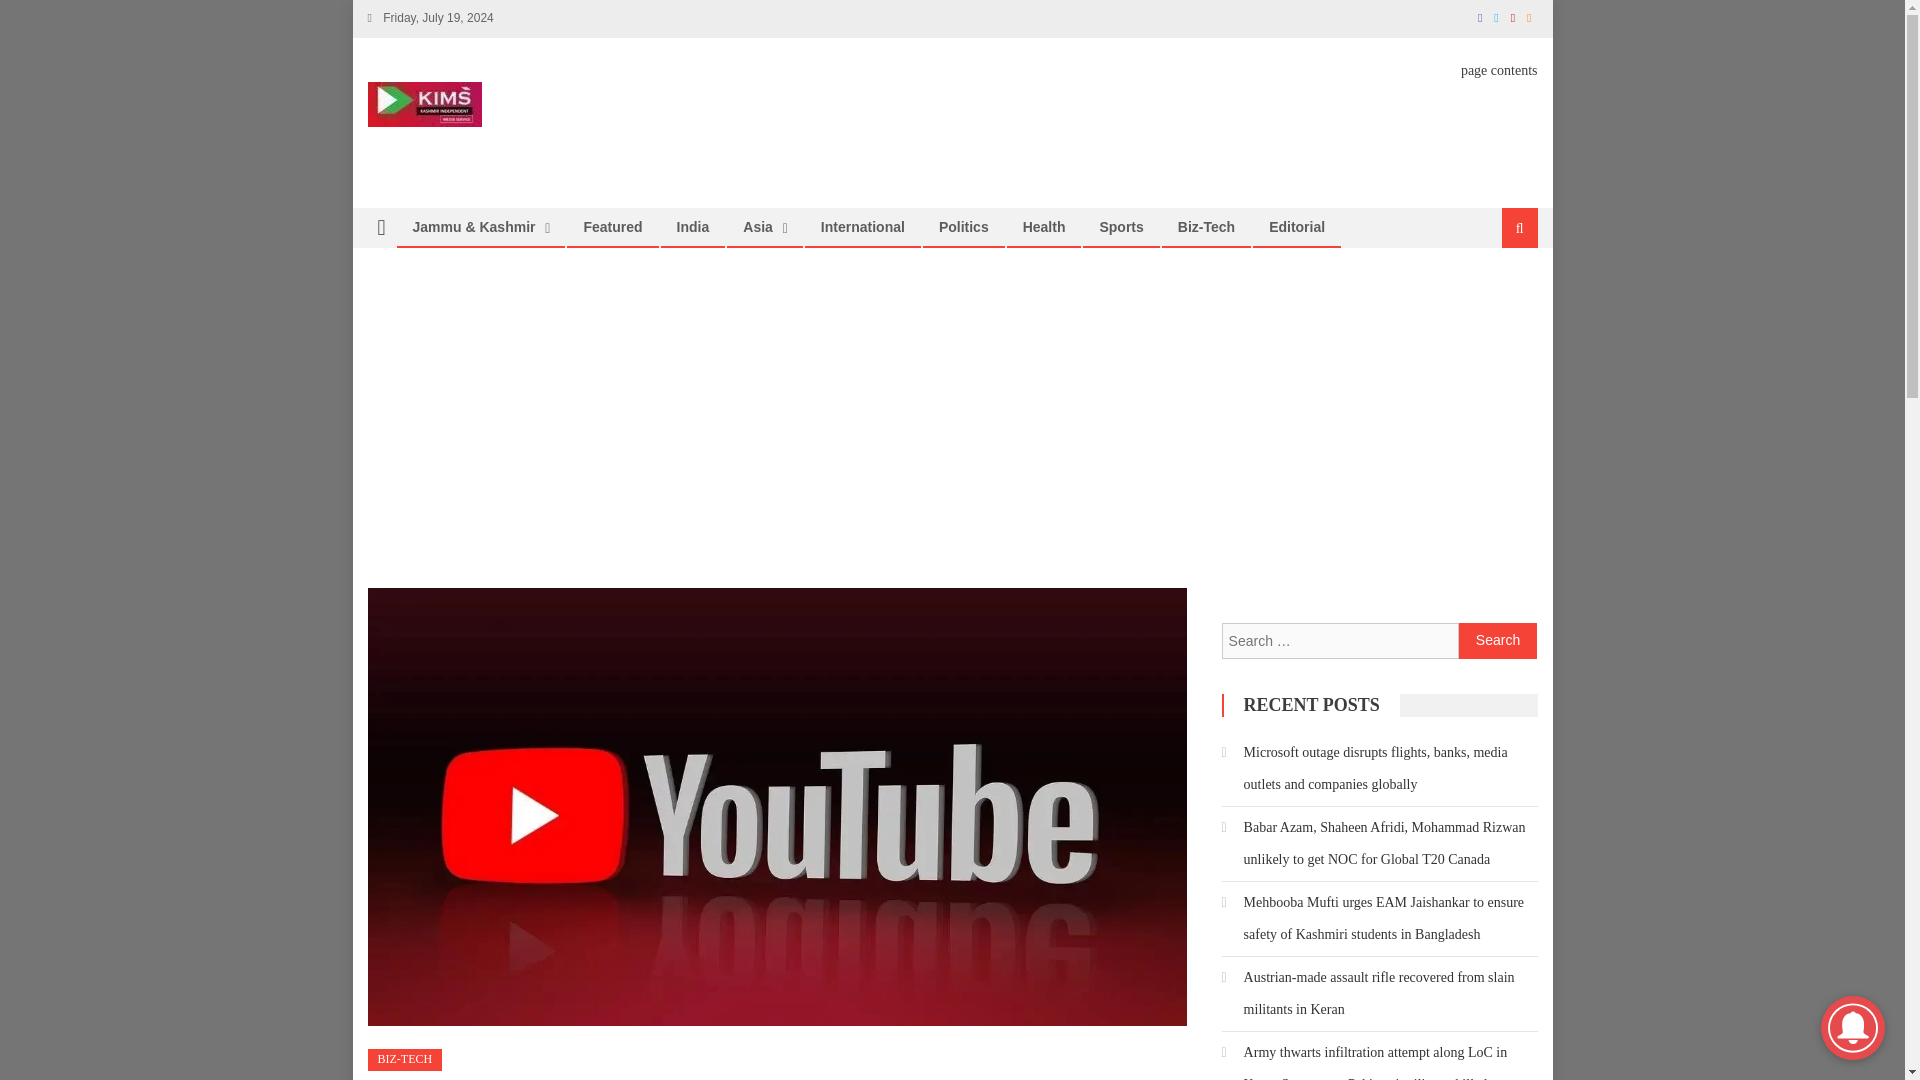 The image size is (1920, 1080). Describe the element at coordinates (1498, 640) in the screenshot. I see `Search` at that location.